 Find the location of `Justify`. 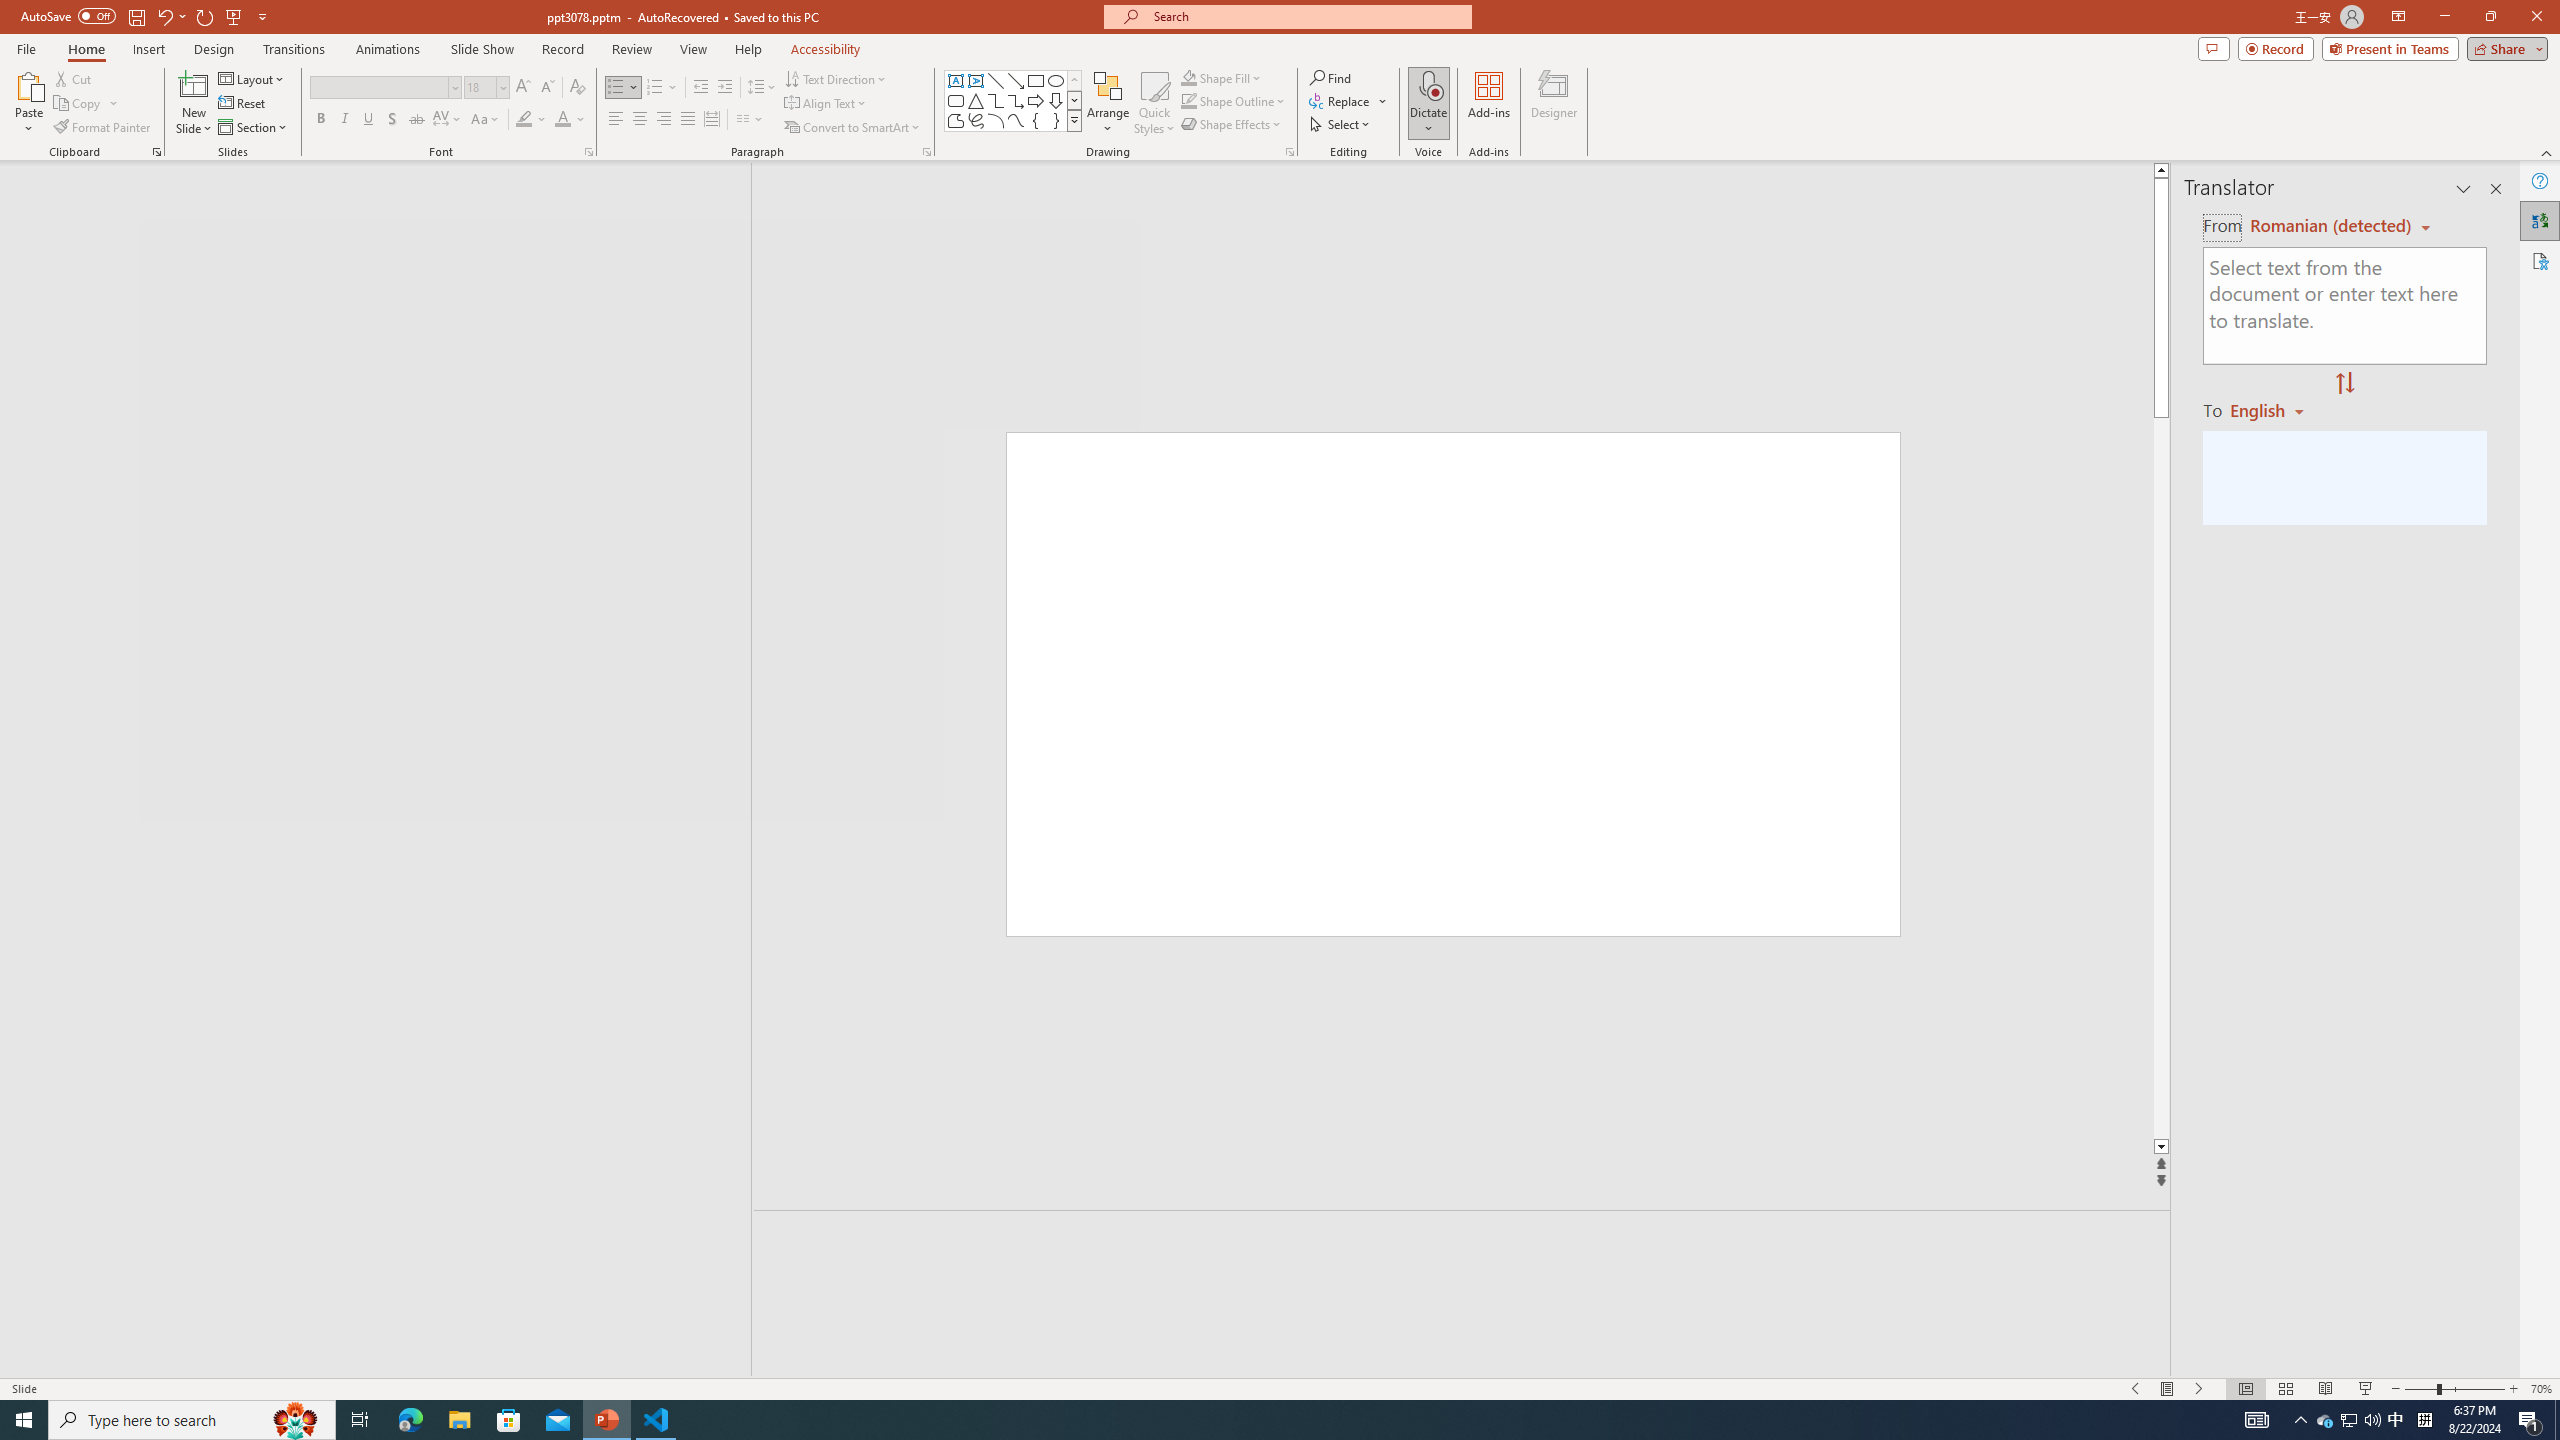

Justify is located at coordinates (686, 120).